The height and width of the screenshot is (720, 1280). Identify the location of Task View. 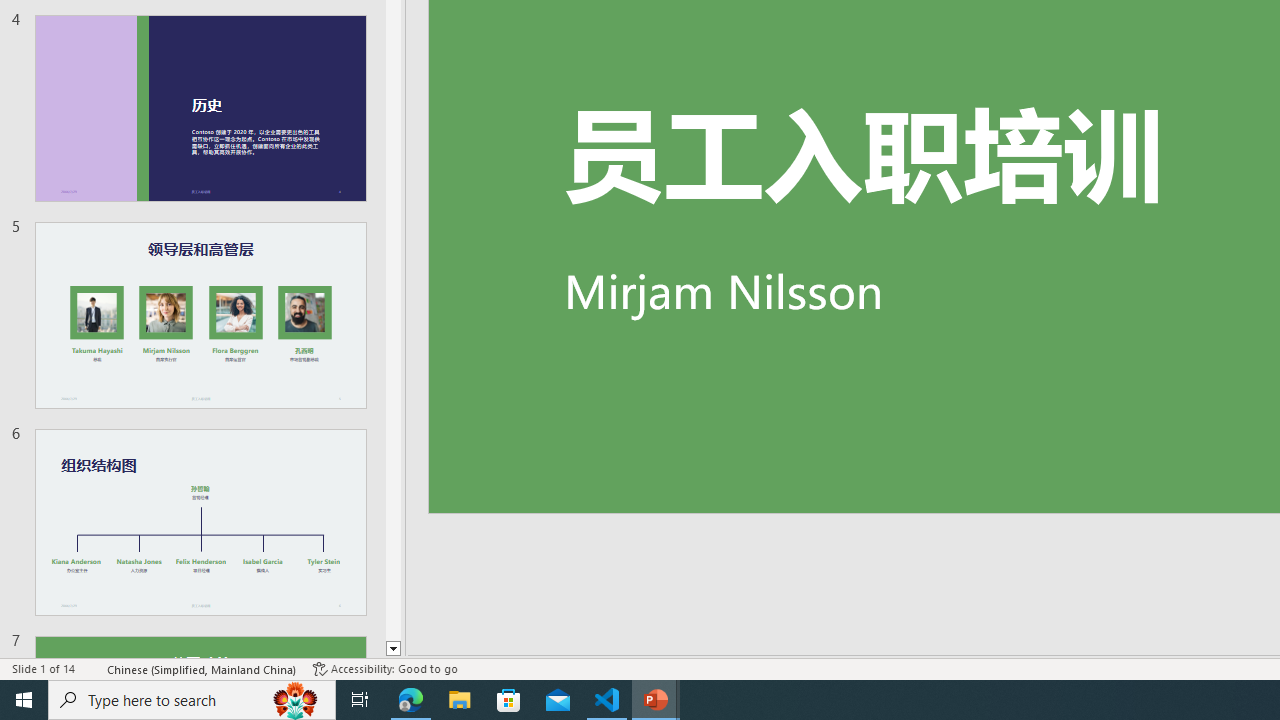
(360, 700).